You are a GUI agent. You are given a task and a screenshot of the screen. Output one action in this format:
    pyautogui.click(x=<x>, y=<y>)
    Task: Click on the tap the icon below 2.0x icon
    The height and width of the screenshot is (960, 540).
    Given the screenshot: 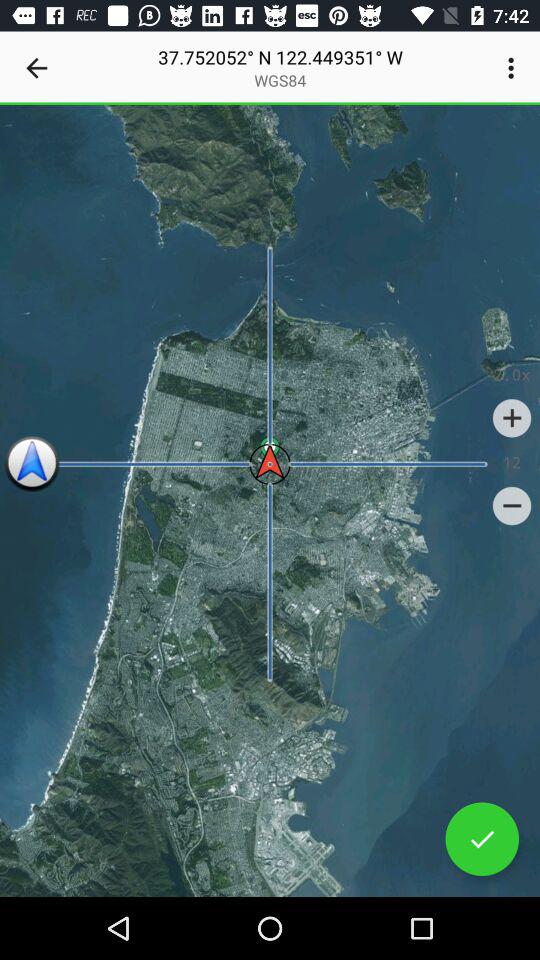 What is the action you would take?
    pyautogui.click(x=512, y=418)
    